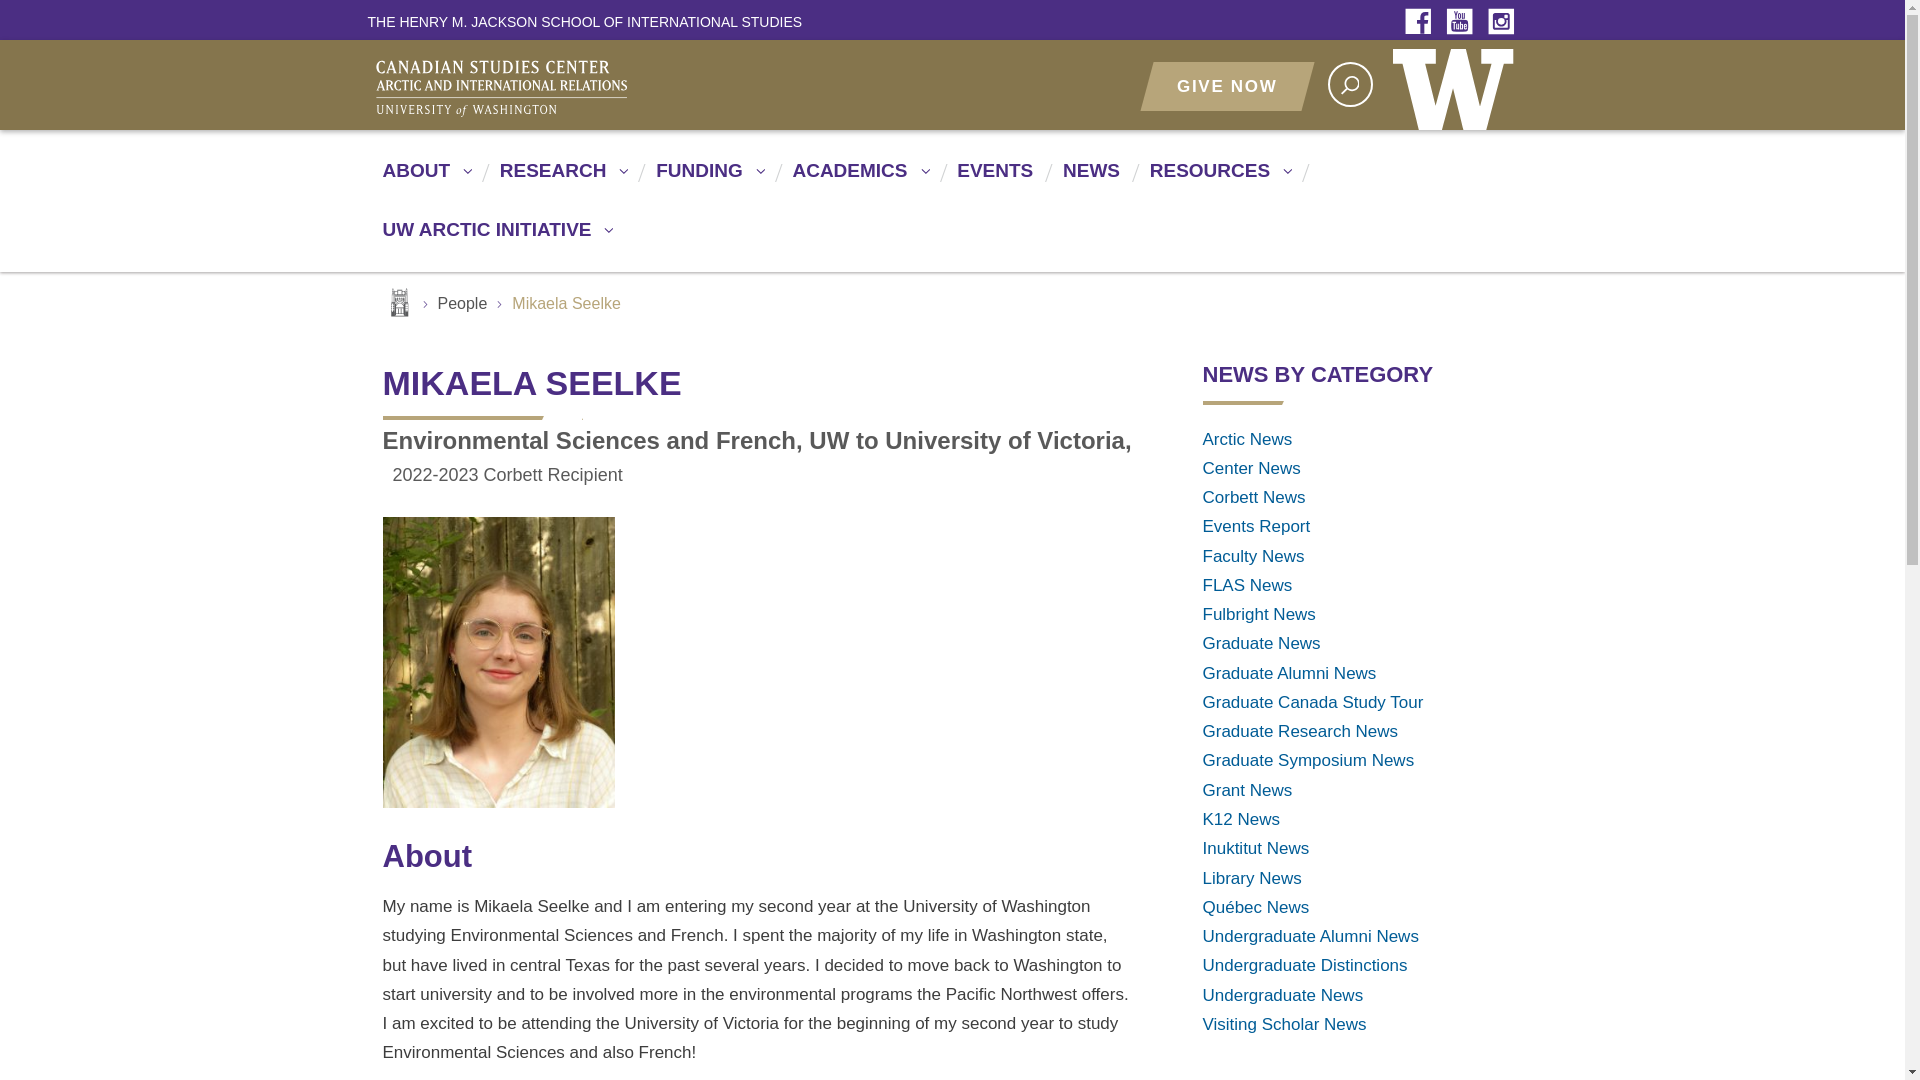  What do you see at coordinates (1464, 22) in the screenshot?
I see `Youtube` at bounding box center [1464, 22].